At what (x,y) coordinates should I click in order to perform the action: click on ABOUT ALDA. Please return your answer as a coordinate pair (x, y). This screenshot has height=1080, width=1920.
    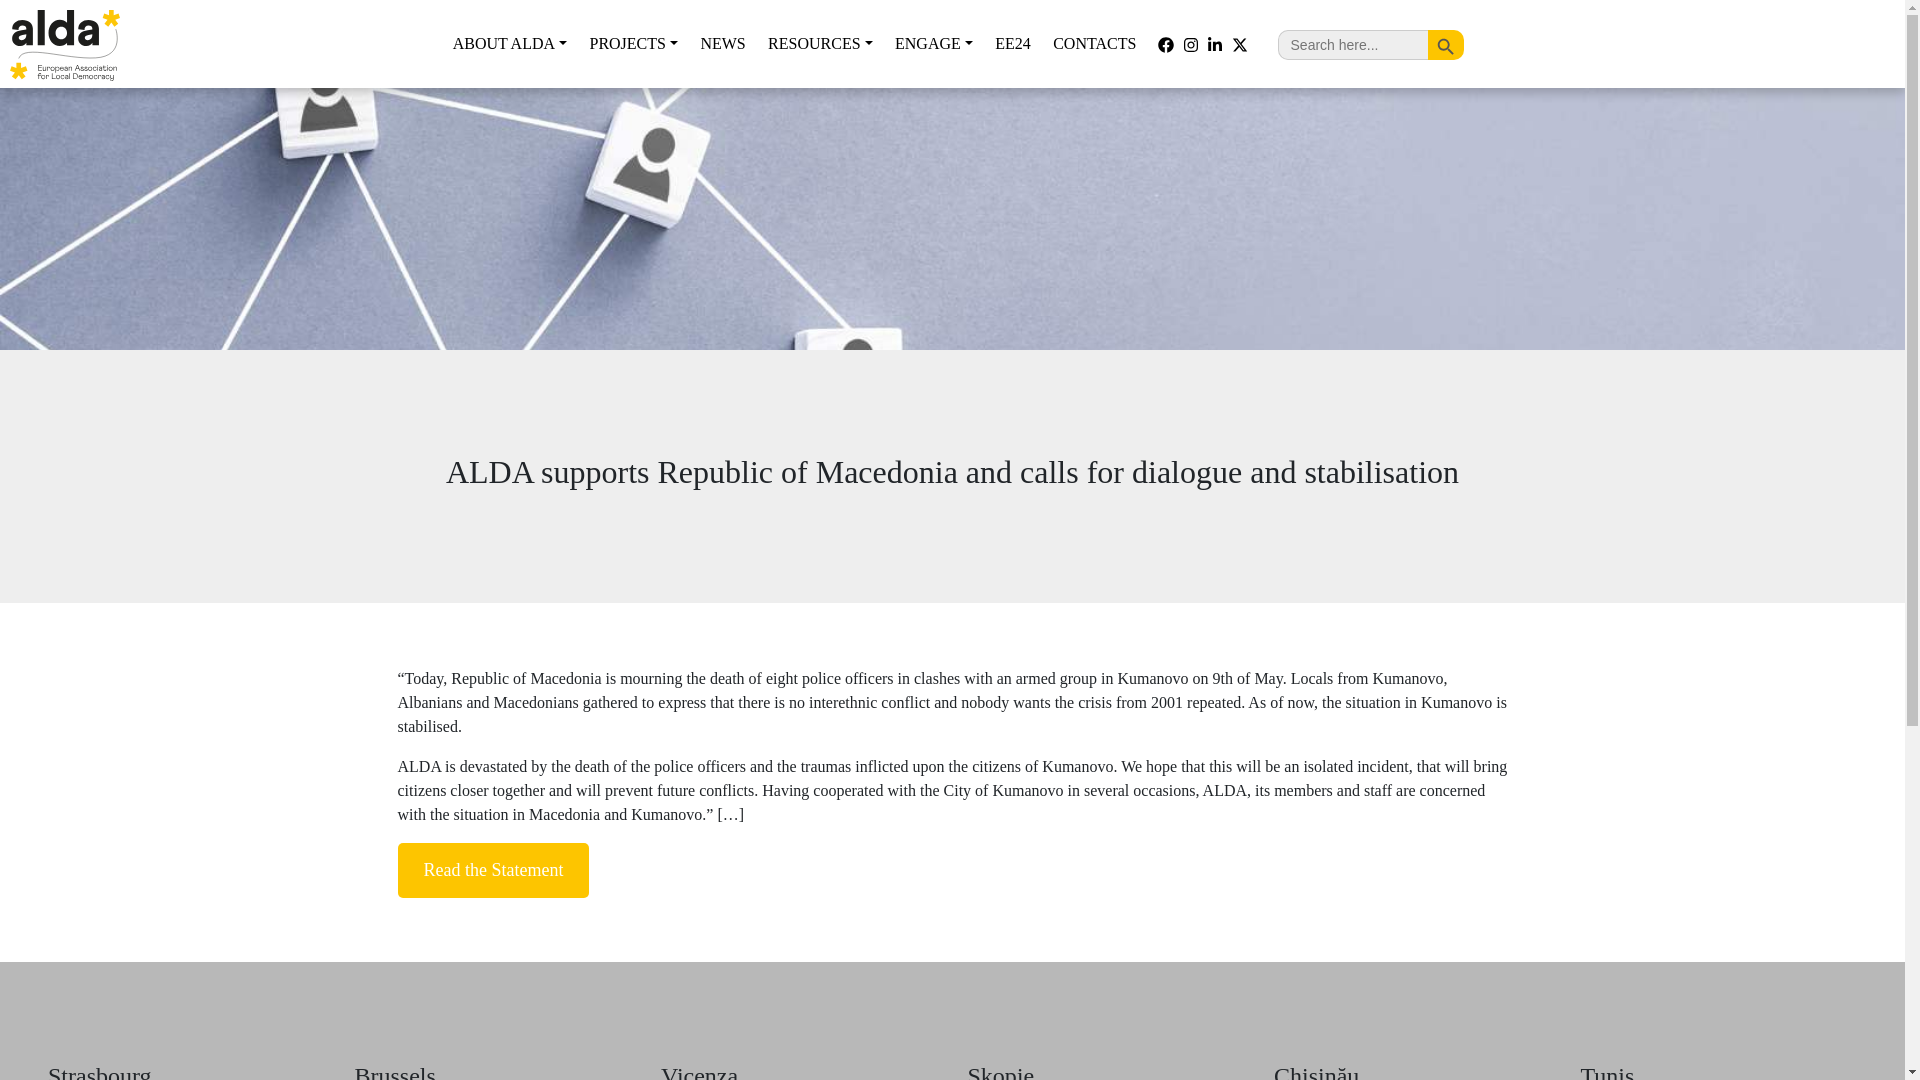
    Looking at the image, I should click on (509, 44).